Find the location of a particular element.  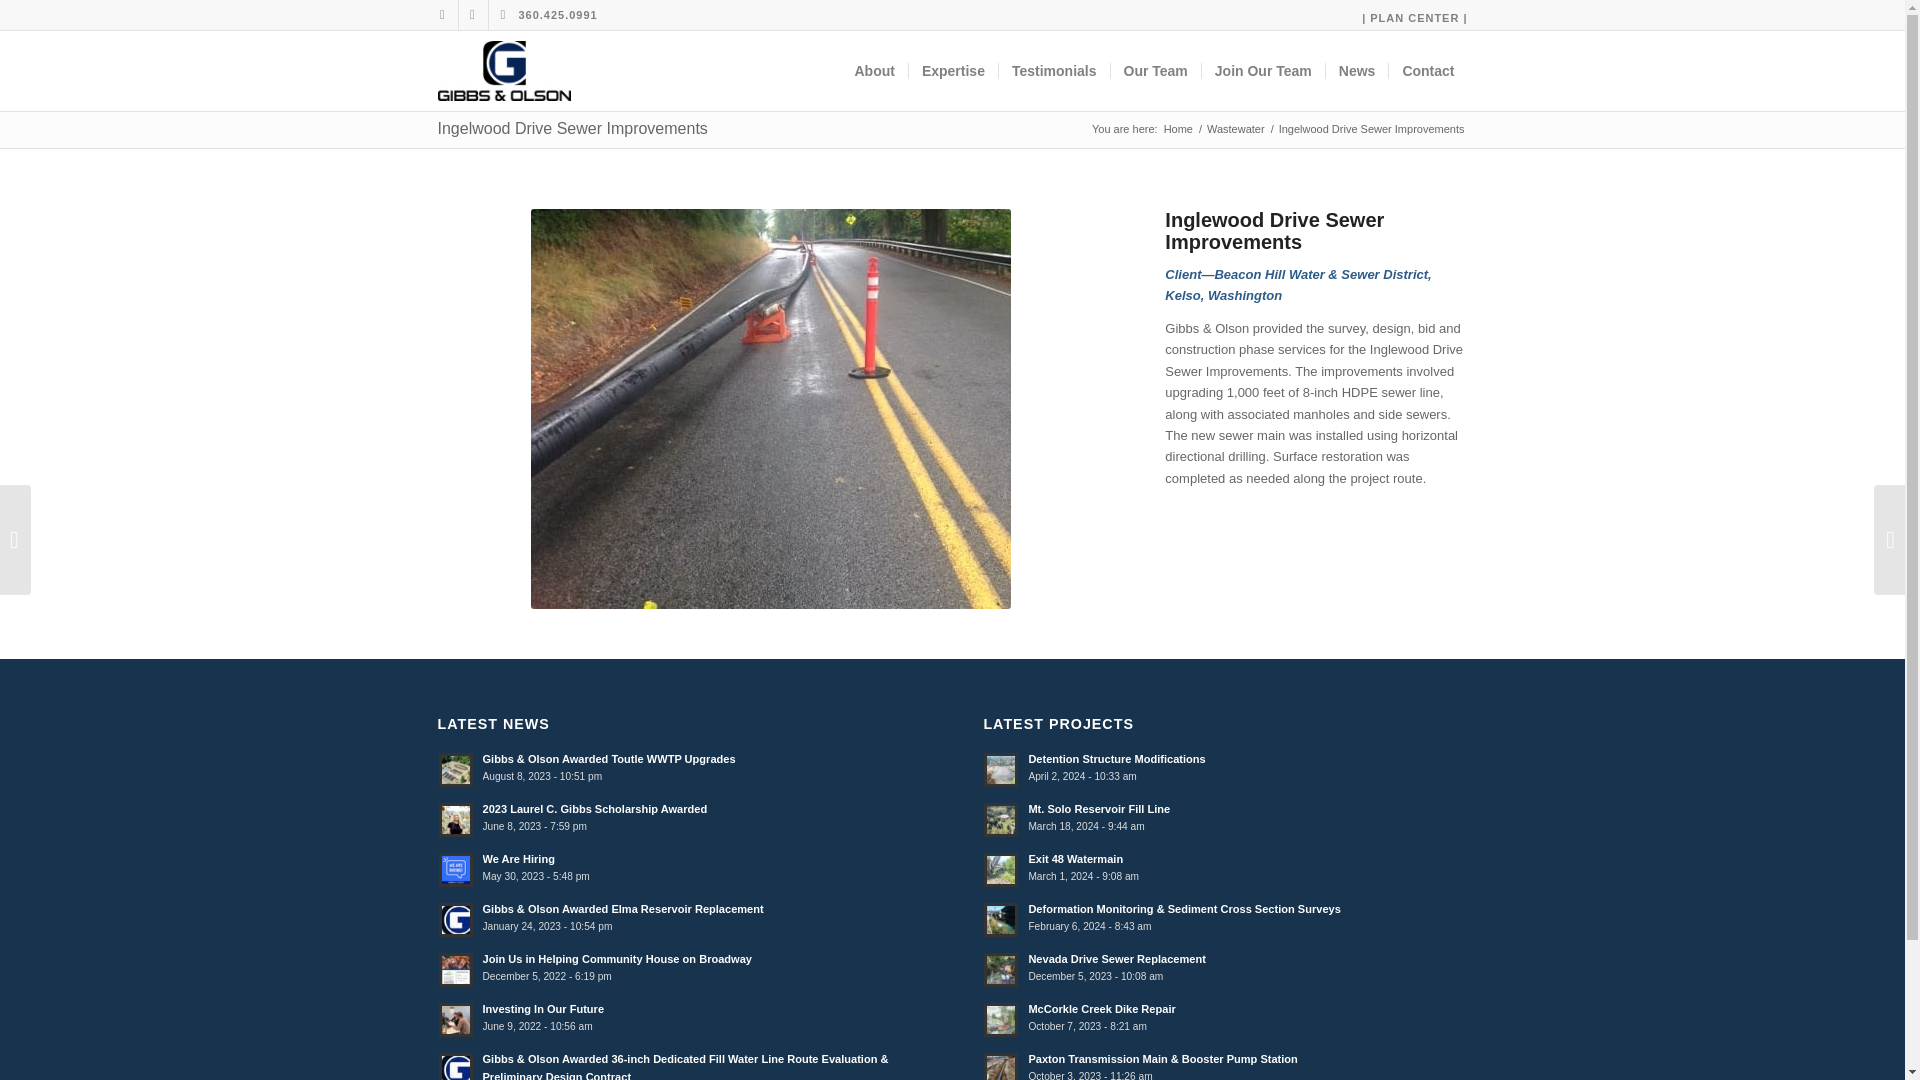

We Are Hiring is located at coordinates (518, 859).